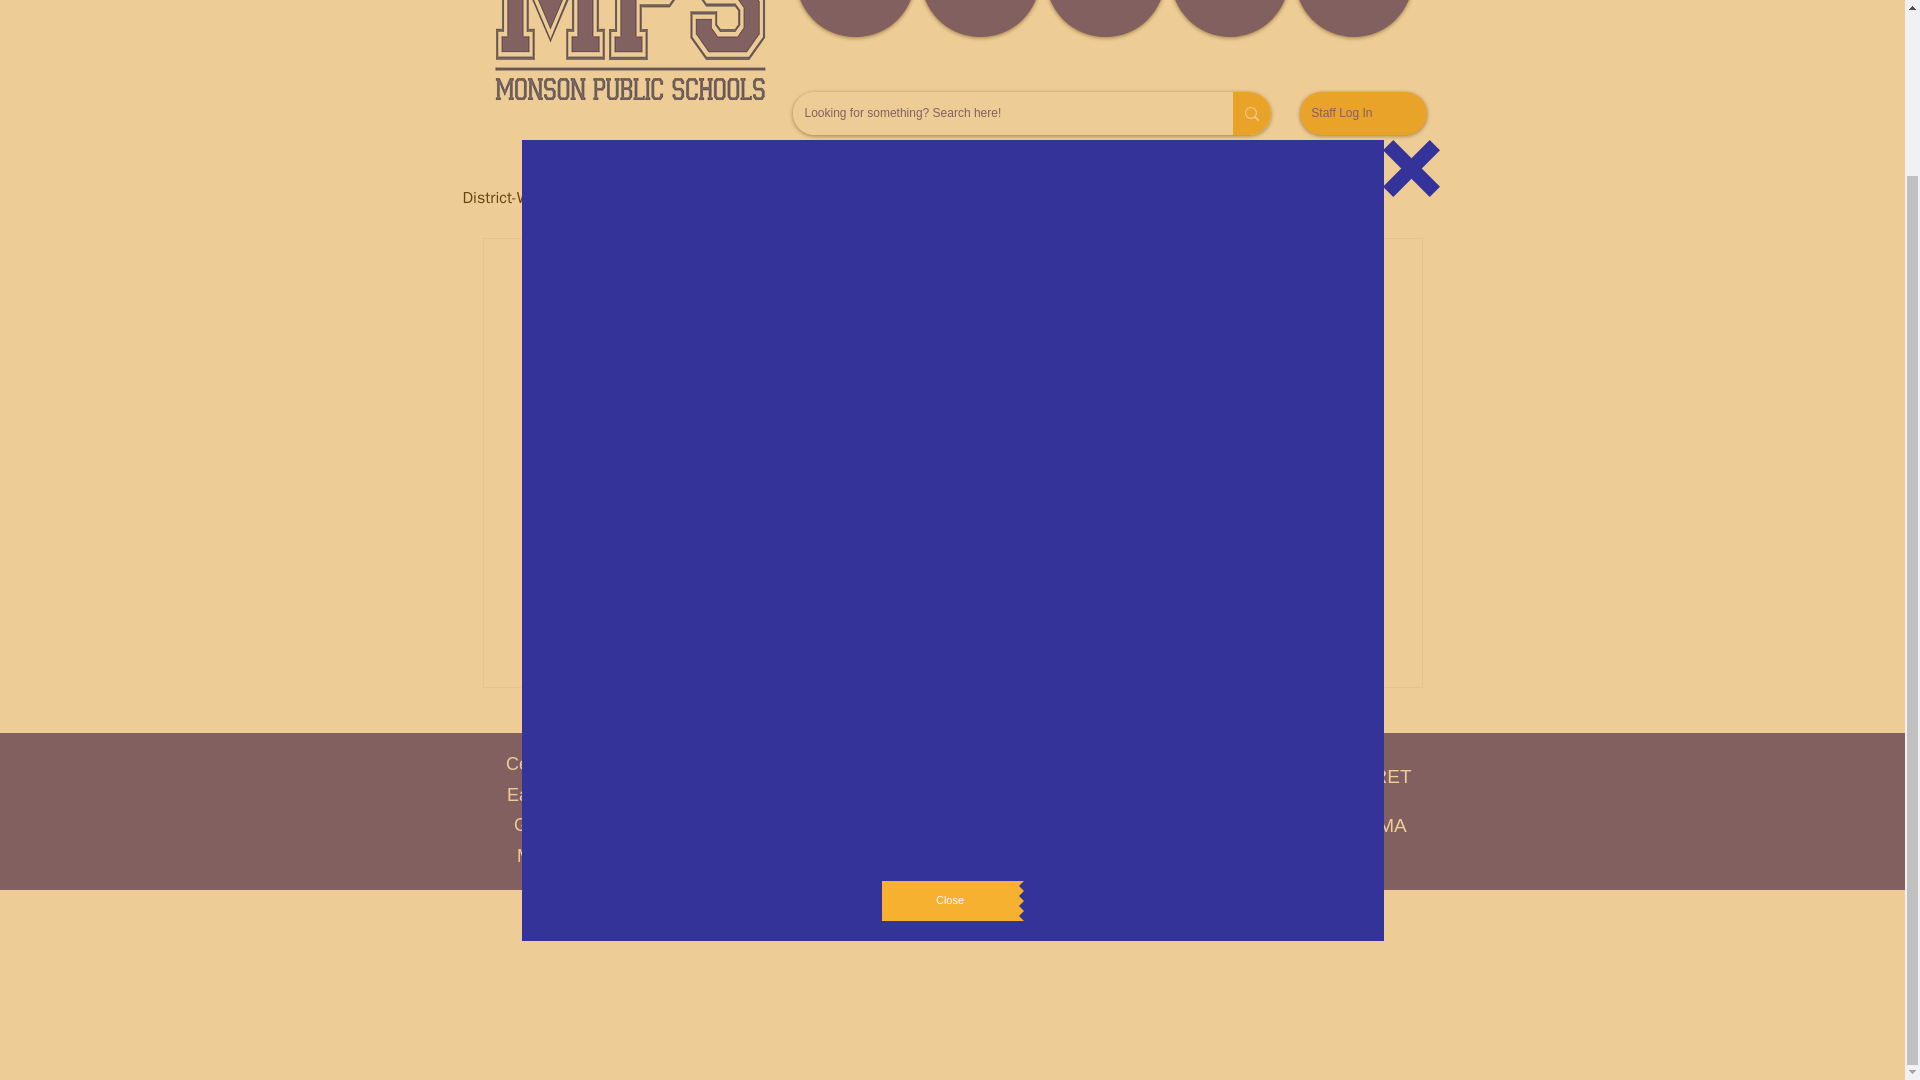  I want to click on District-Wide Announcements, so click(564, 197).